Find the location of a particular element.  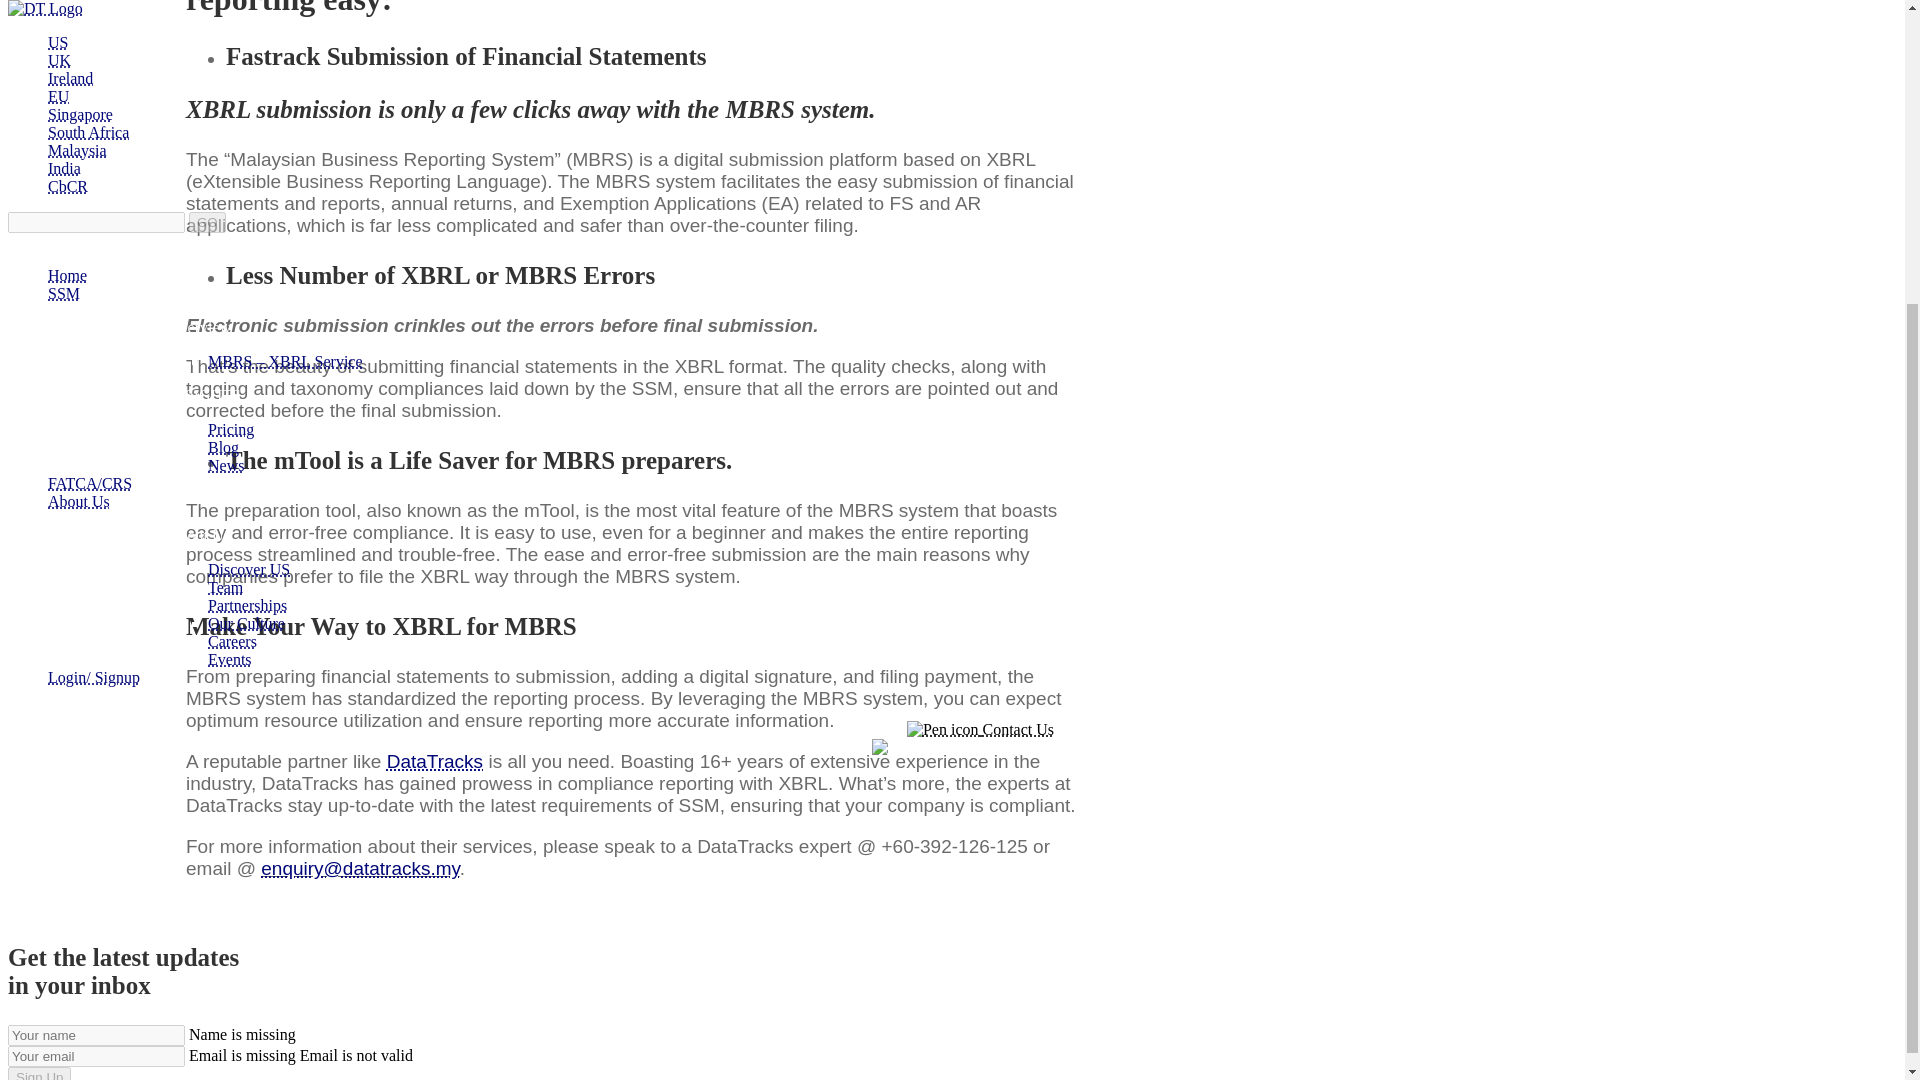

Click to call is located at coordinates (980, 329).